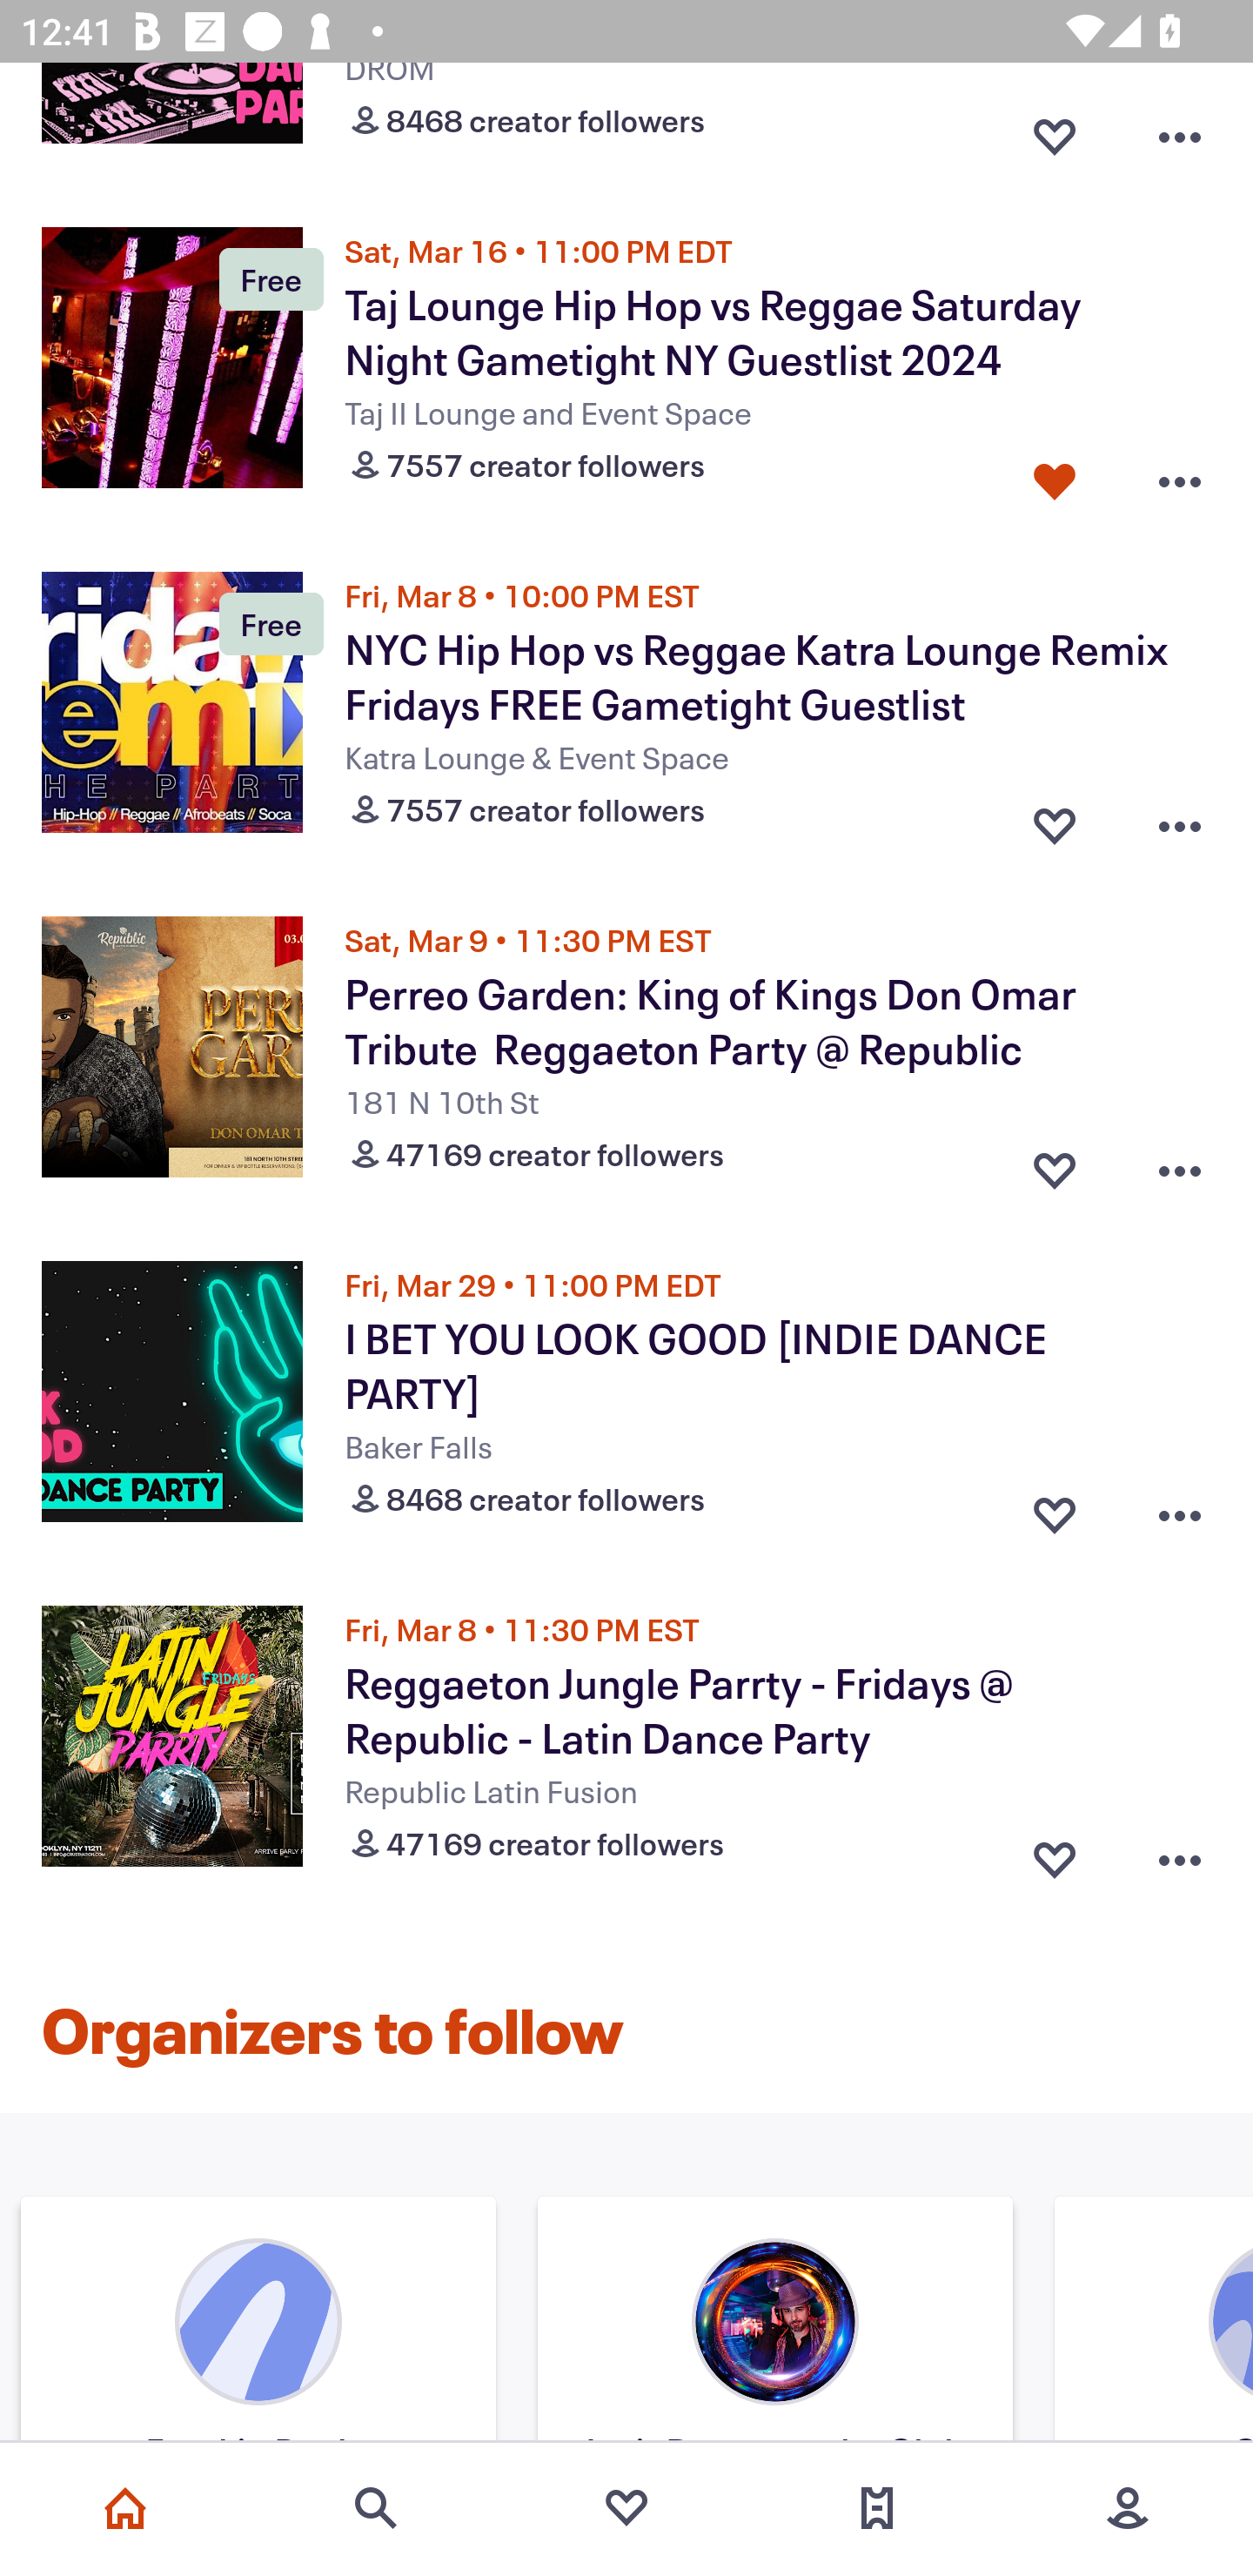 This screenshot has height=2576, width=1253. What do you see at coordinates (1055, 130) in the screenshot?
I see `Favorite button` at bounding box center [1055, 130].